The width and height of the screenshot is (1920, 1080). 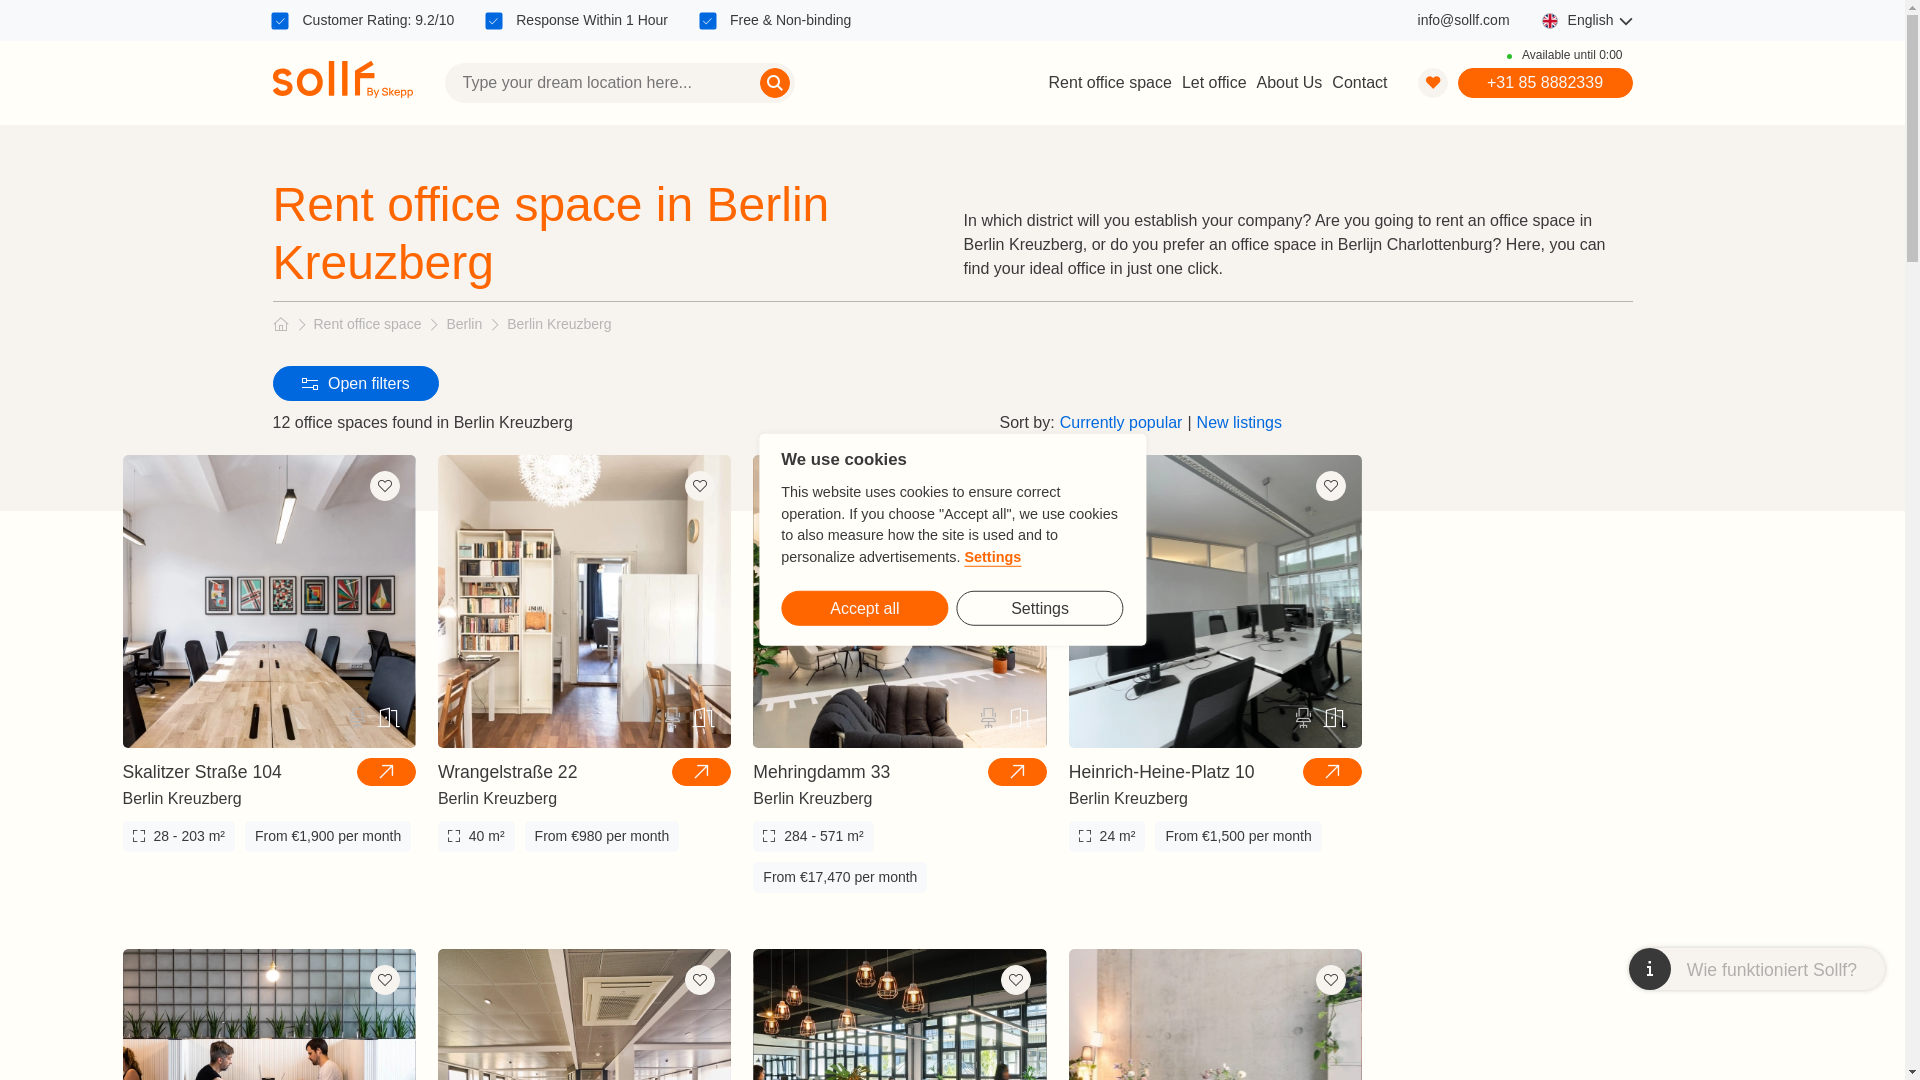 What do you see at coordinates (493, 20) in the screenshot?
I see `on` at bounding box center [493, 20].